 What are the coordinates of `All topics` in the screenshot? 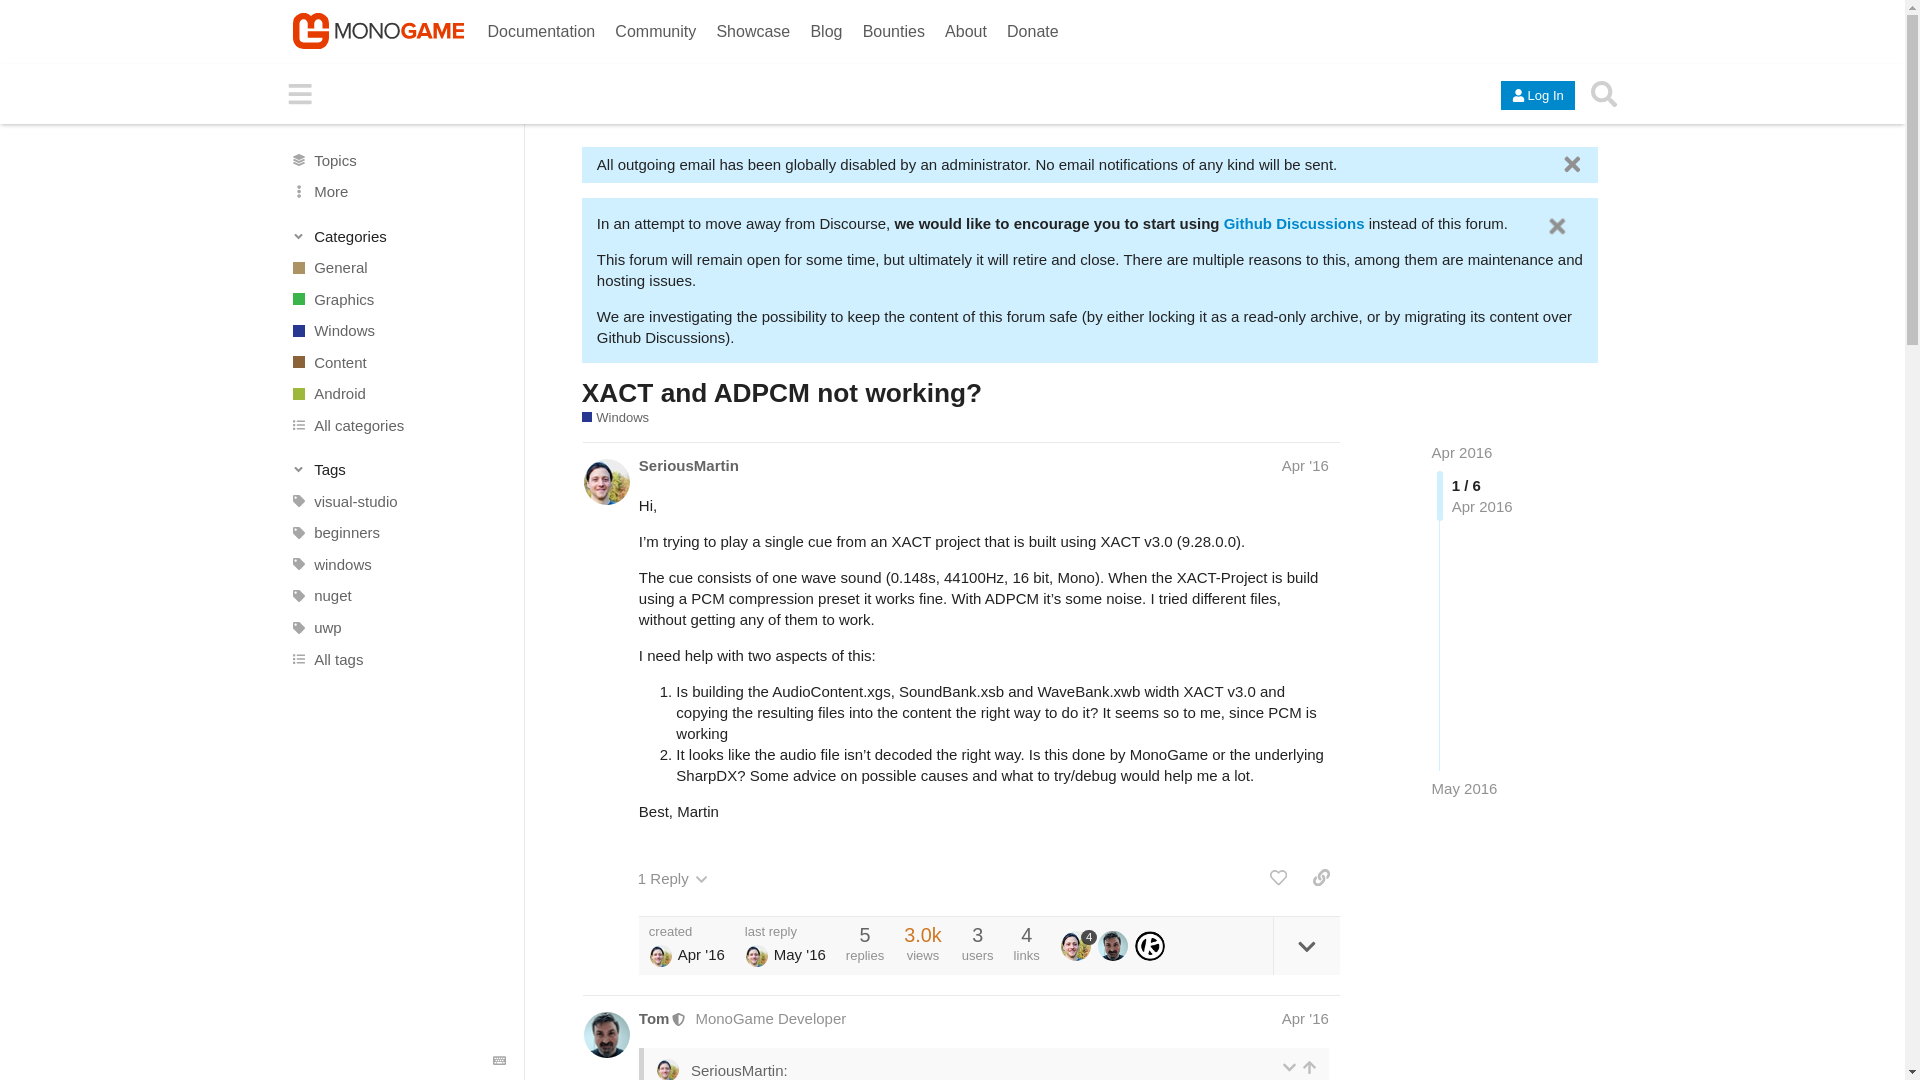 It's located at (397, 160).